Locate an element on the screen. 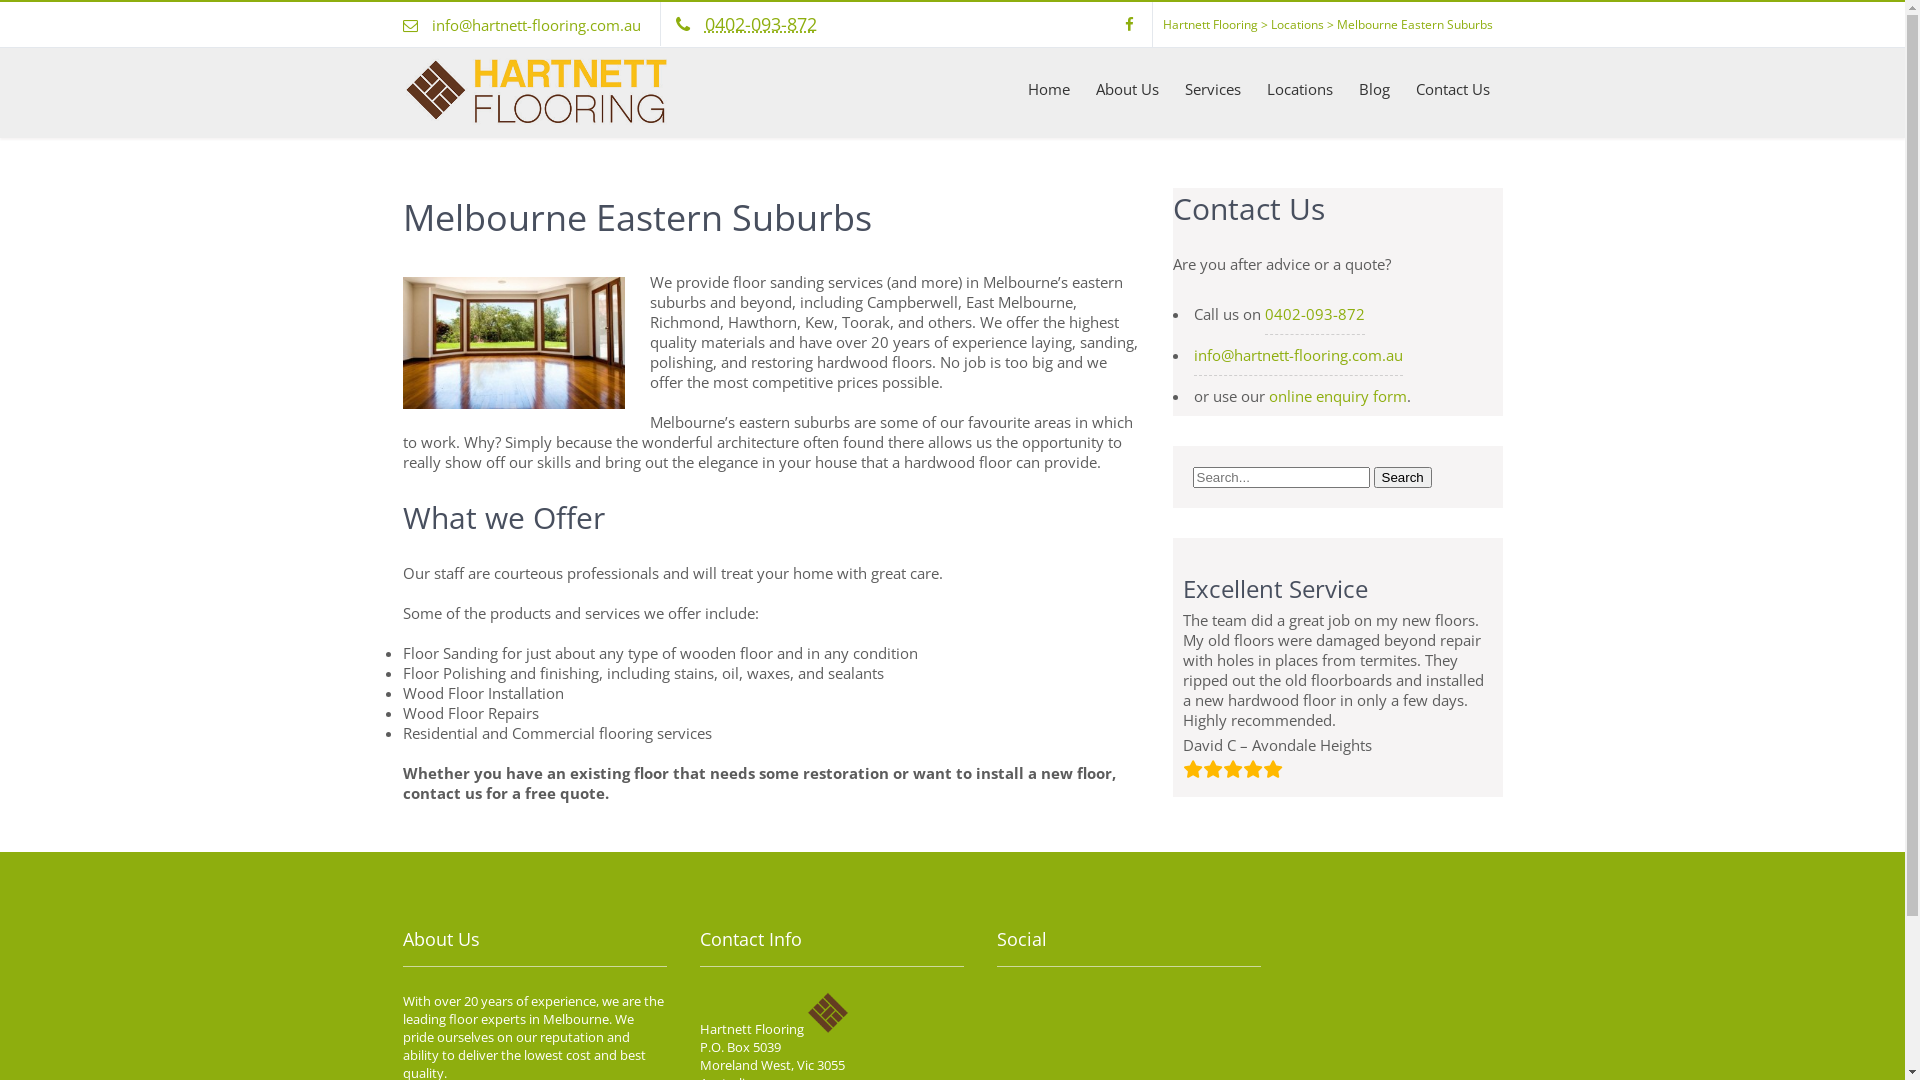  Locations is located at coordinates (1300, 88).